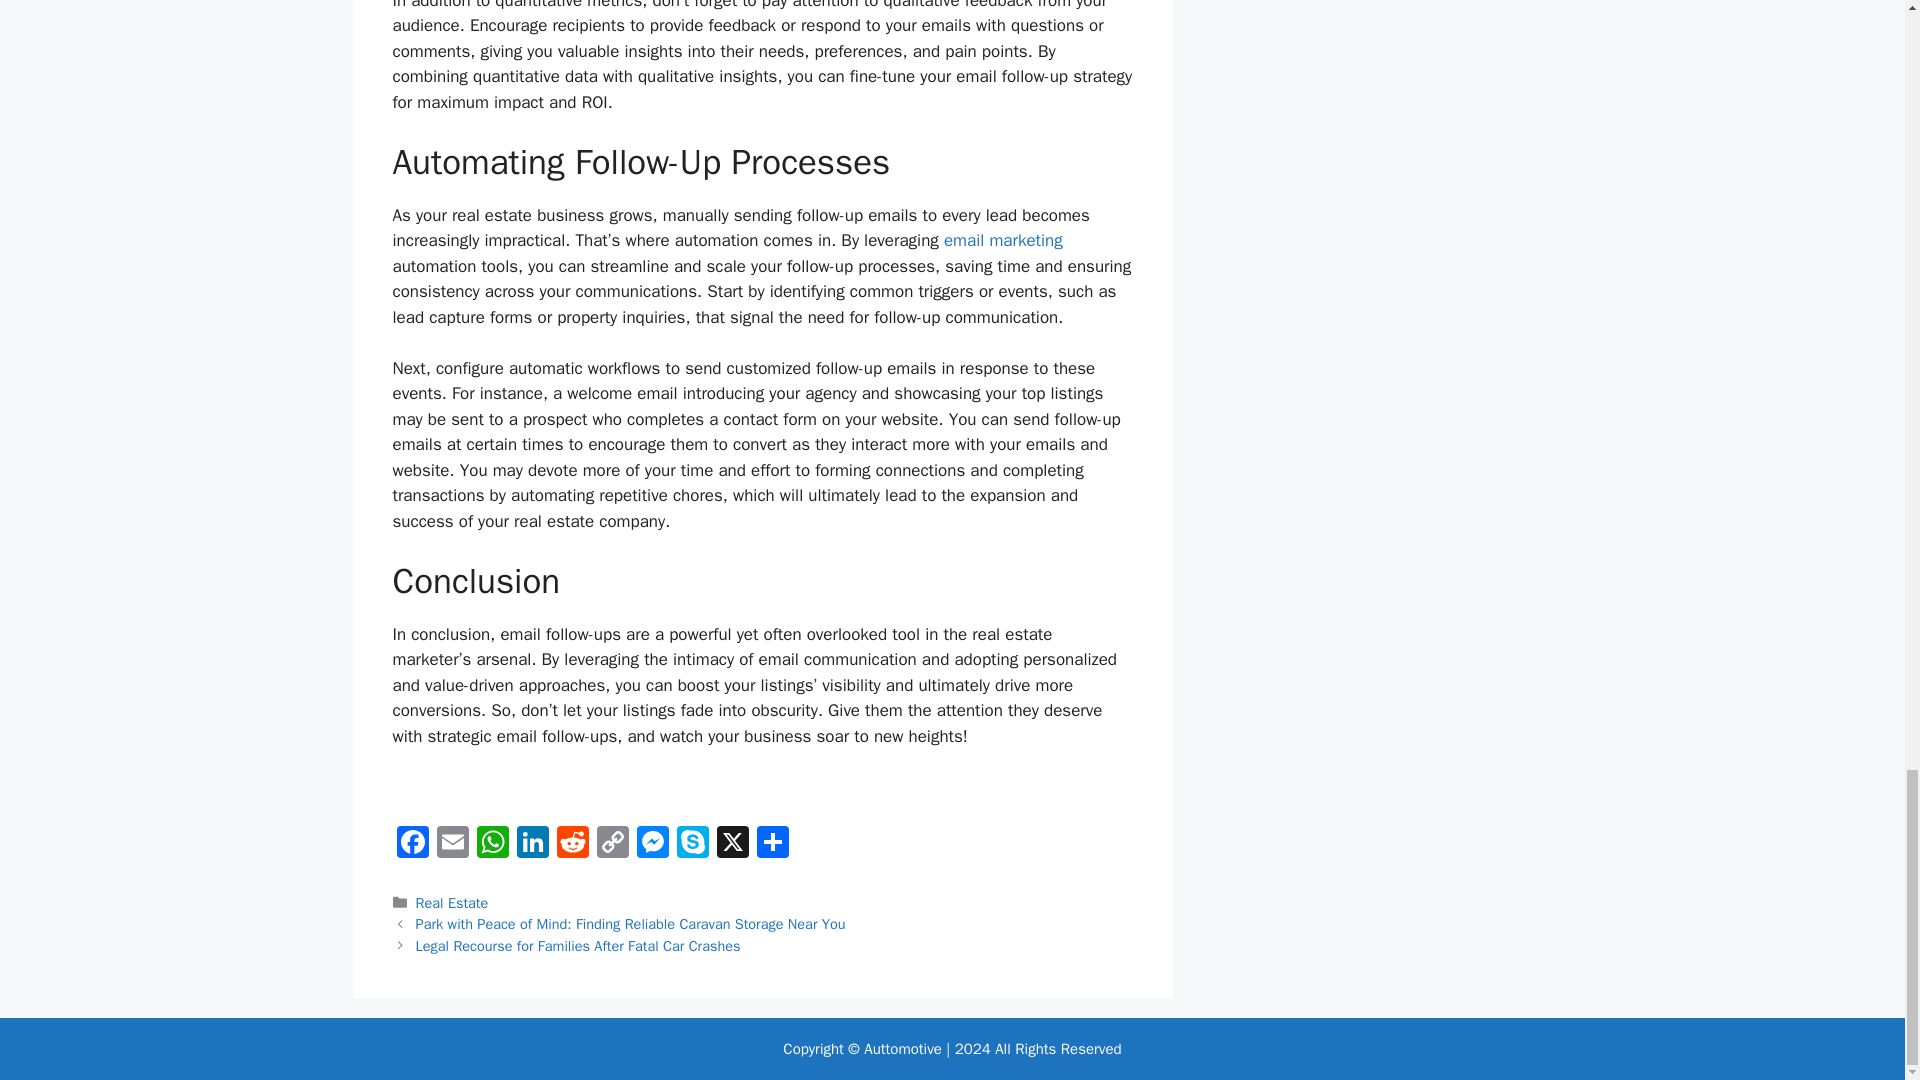  What do you see at coordinates (692, 845) in the screenshot?
I see `Skype` at bounding box center [692, 845].